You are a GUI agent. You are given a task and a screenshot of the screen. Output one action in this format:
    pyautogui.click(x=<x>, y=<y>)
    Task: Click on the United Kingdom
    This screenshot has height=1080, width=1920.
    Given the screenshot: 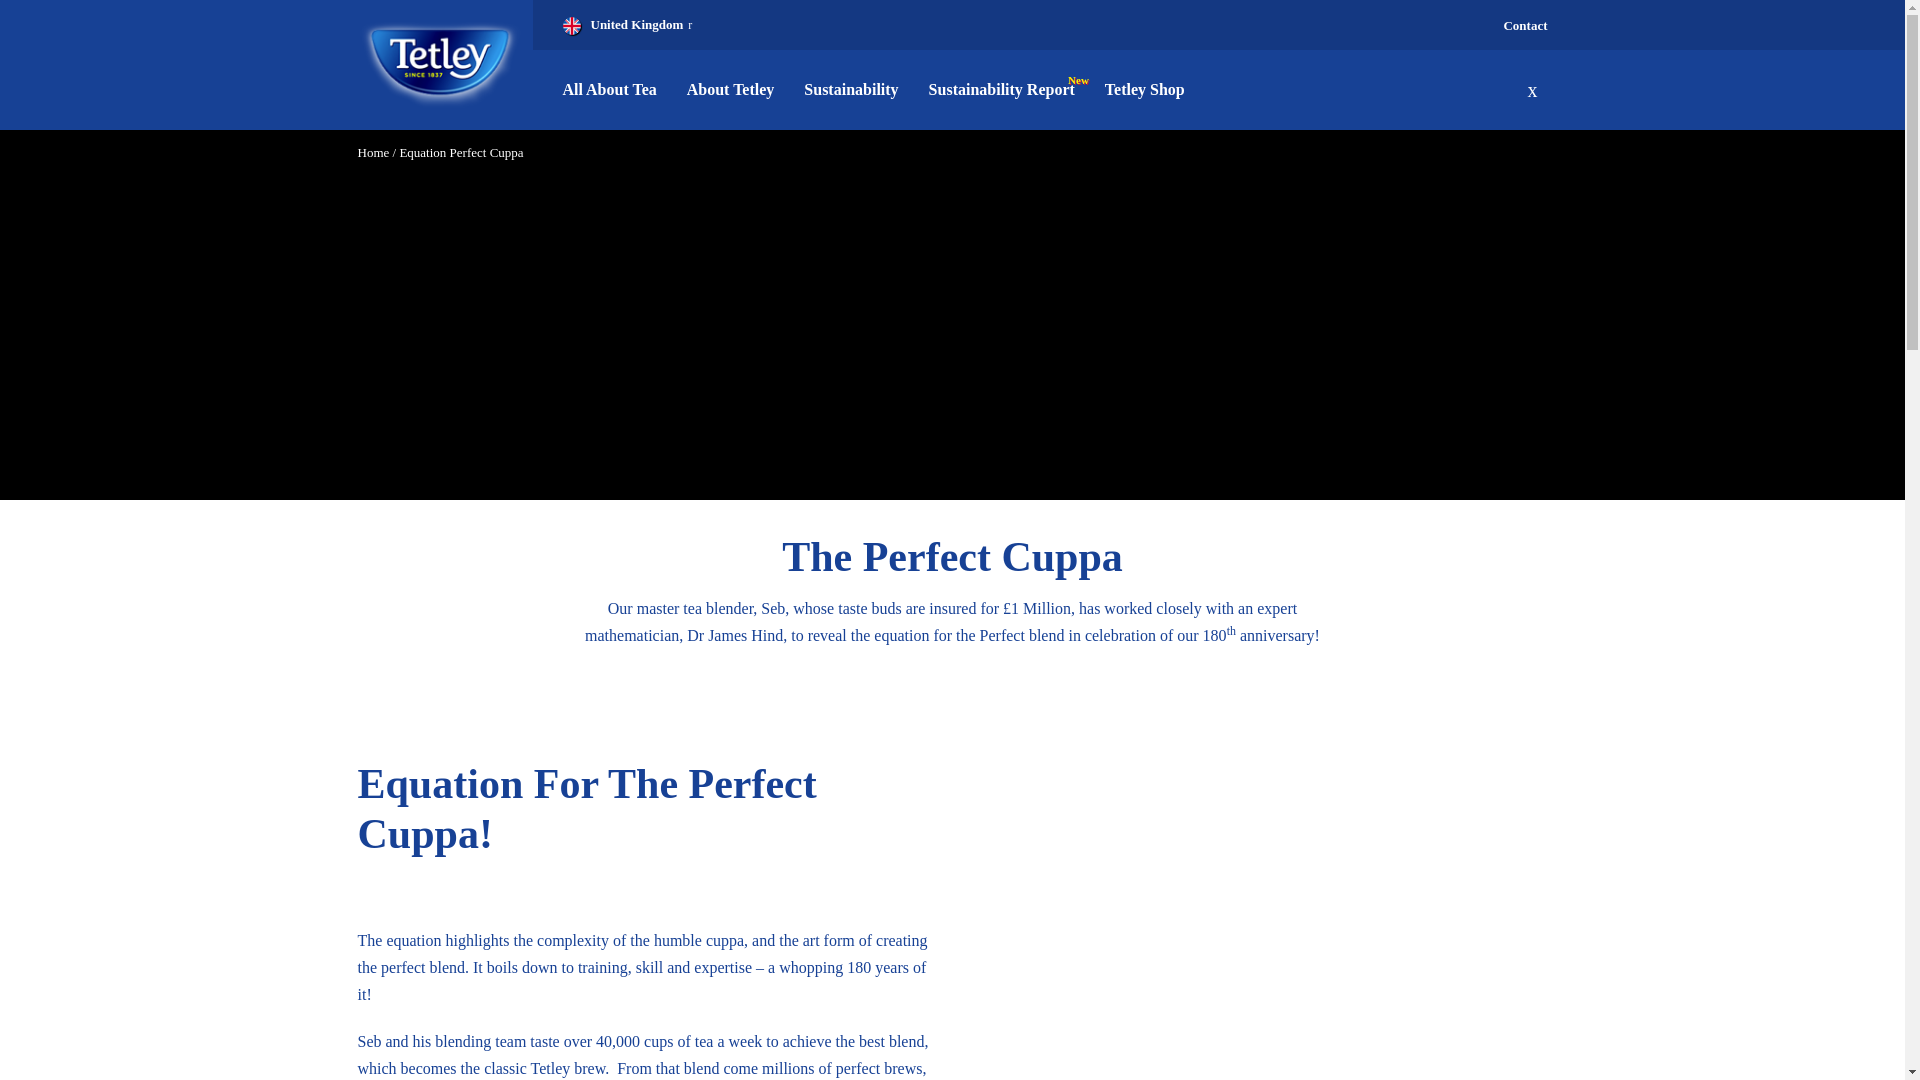 What is the action you would take?
    pyautogui.click(x=626, y=24)
    